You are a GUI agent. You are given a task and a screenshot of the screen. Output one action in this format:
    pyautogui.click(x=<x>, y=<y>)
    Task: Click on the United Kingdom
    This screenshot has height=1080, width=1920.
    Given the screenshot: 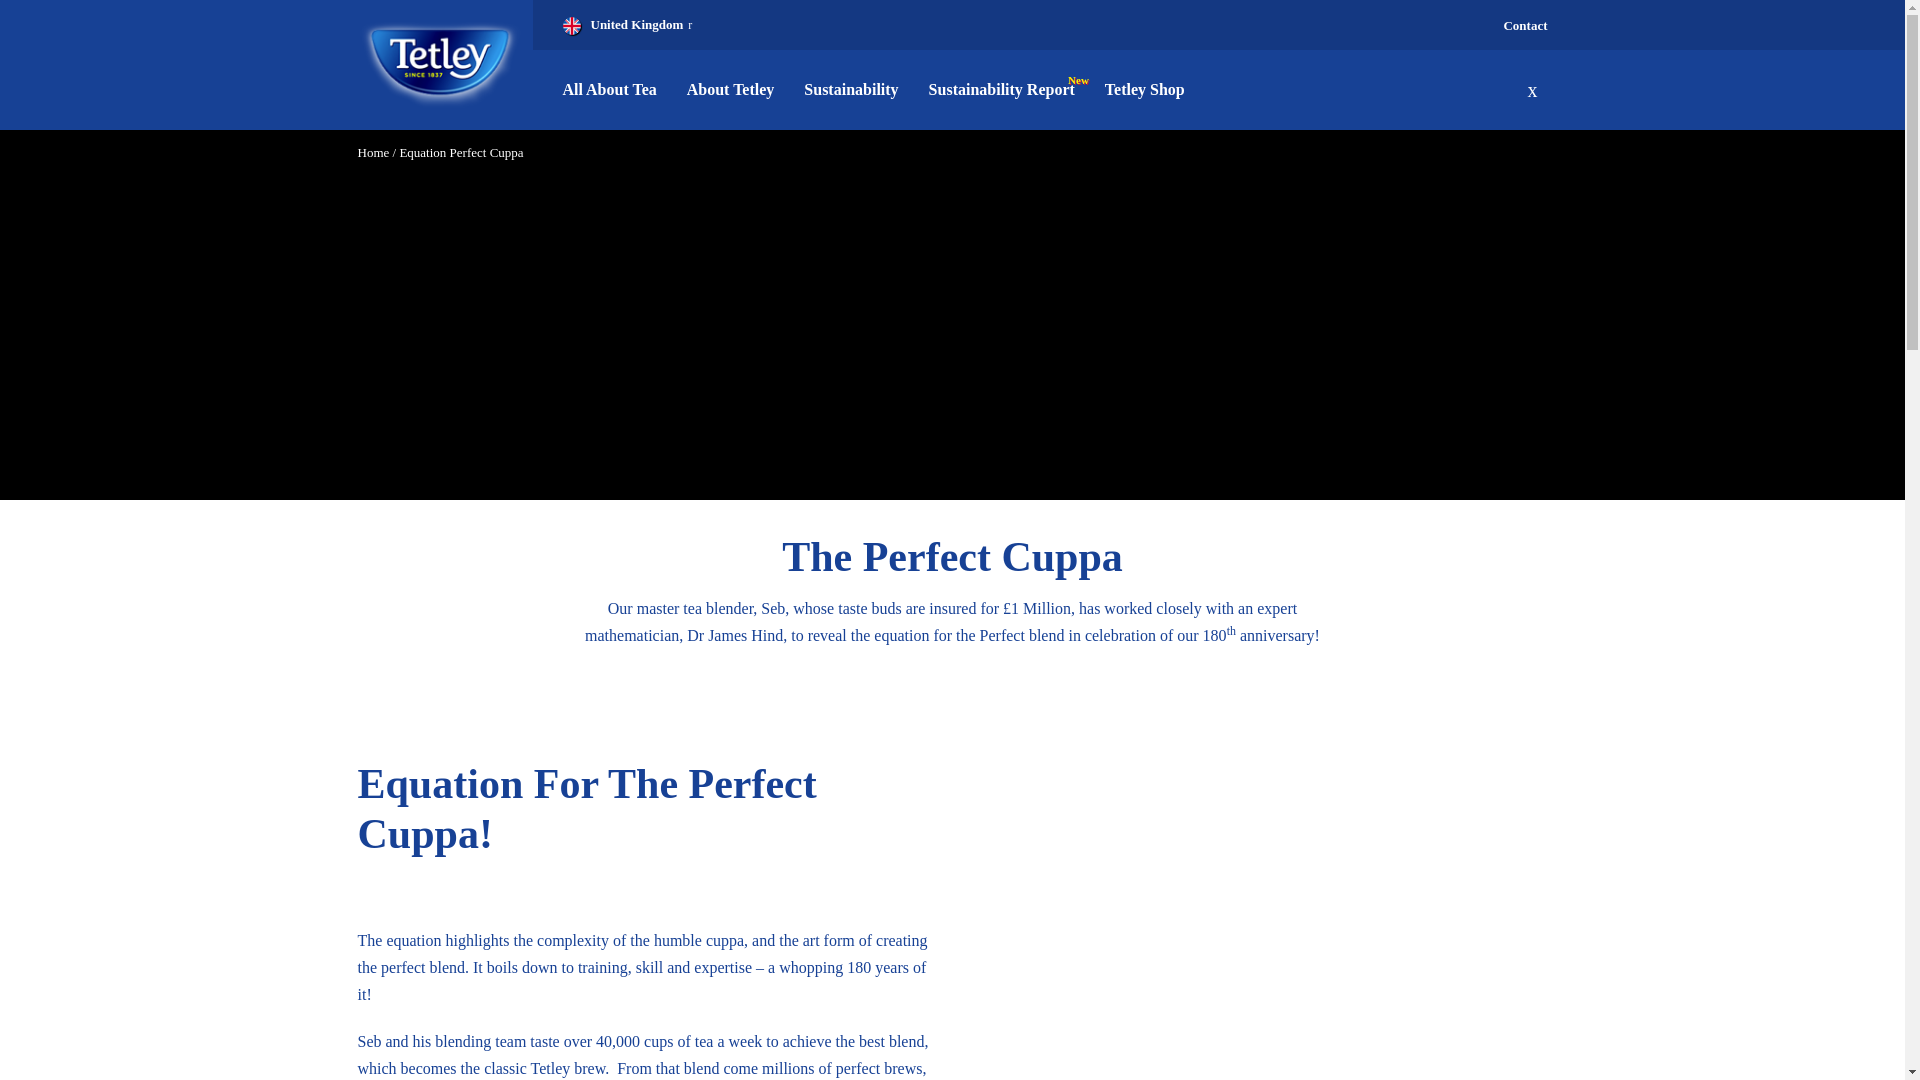 What is the action you would take?
    pyautogui.click(x=626, y=24)
    